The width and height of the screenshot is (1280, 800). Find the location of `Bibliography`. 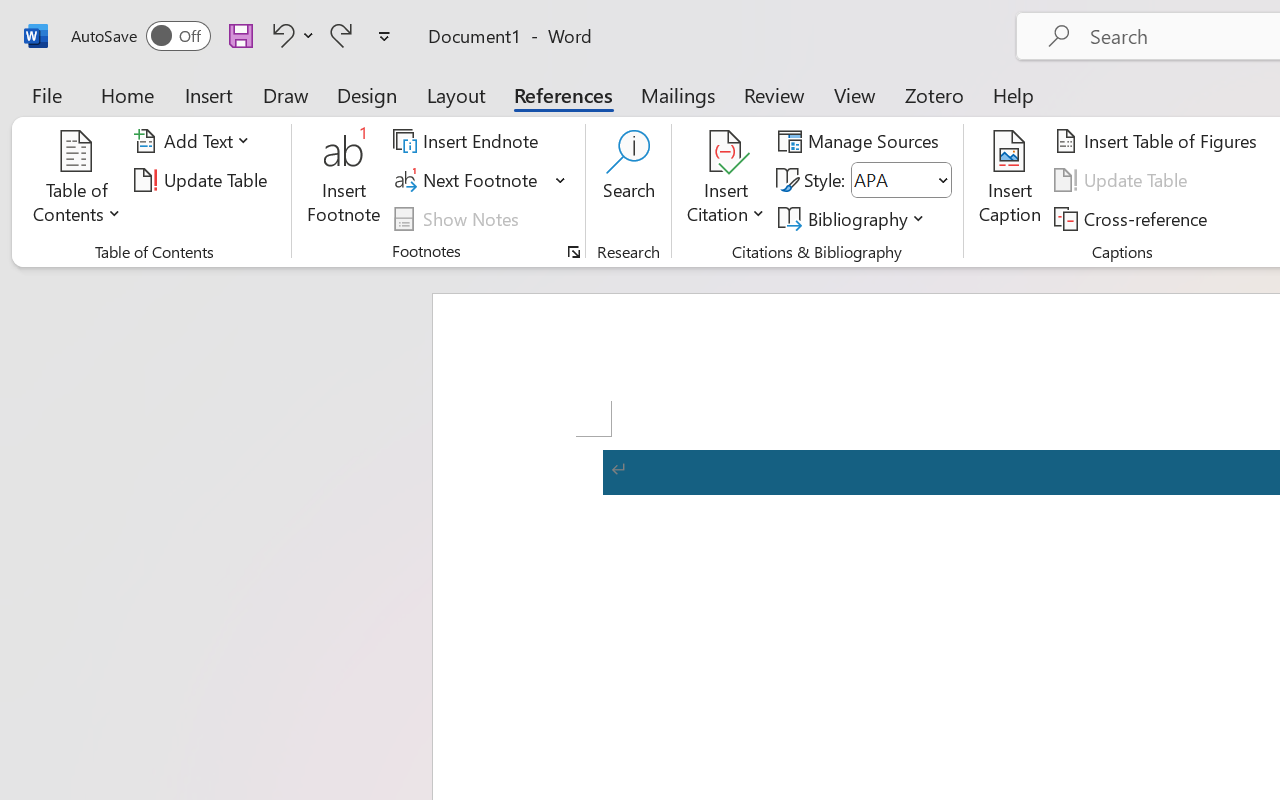

Bibliography is located at coordinates (854, 218).